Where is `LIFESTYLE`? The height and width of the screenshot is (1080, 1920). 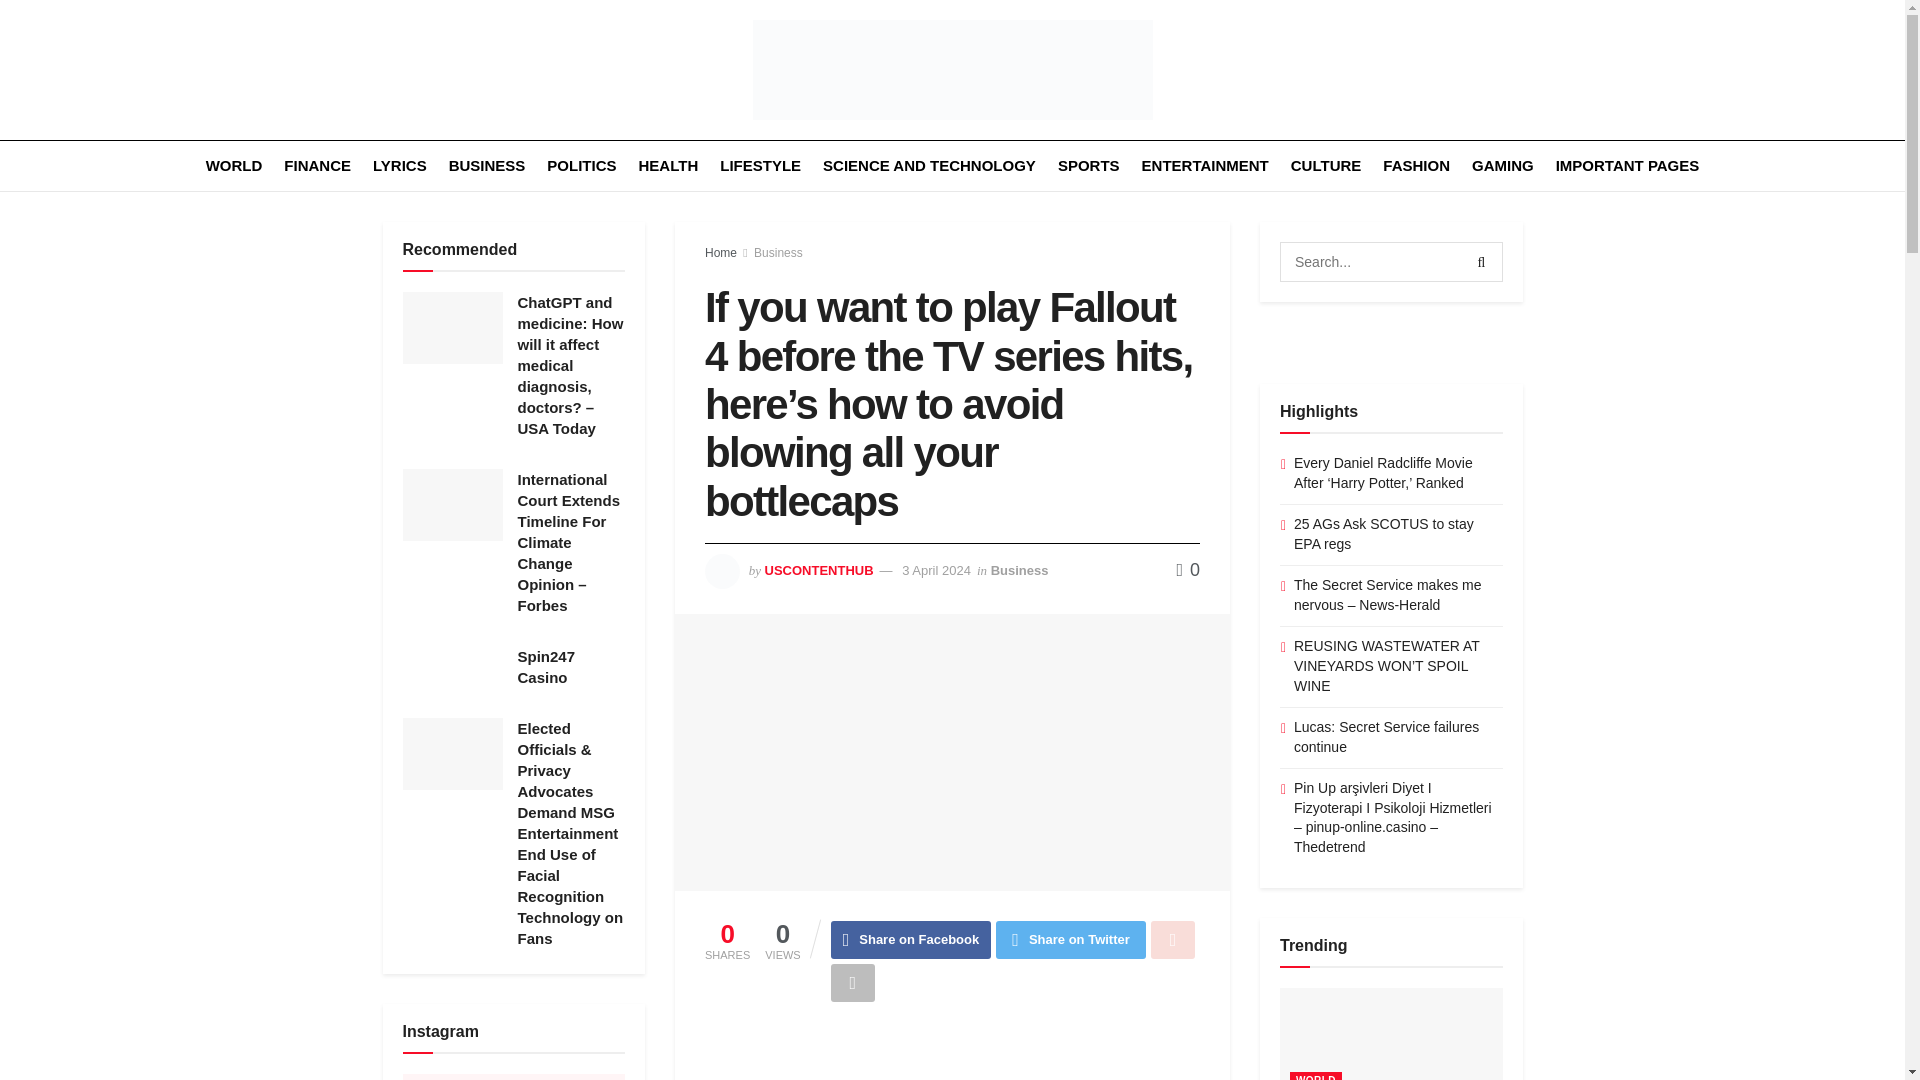 LIFESTYLE is located at coordinates (760, 166).